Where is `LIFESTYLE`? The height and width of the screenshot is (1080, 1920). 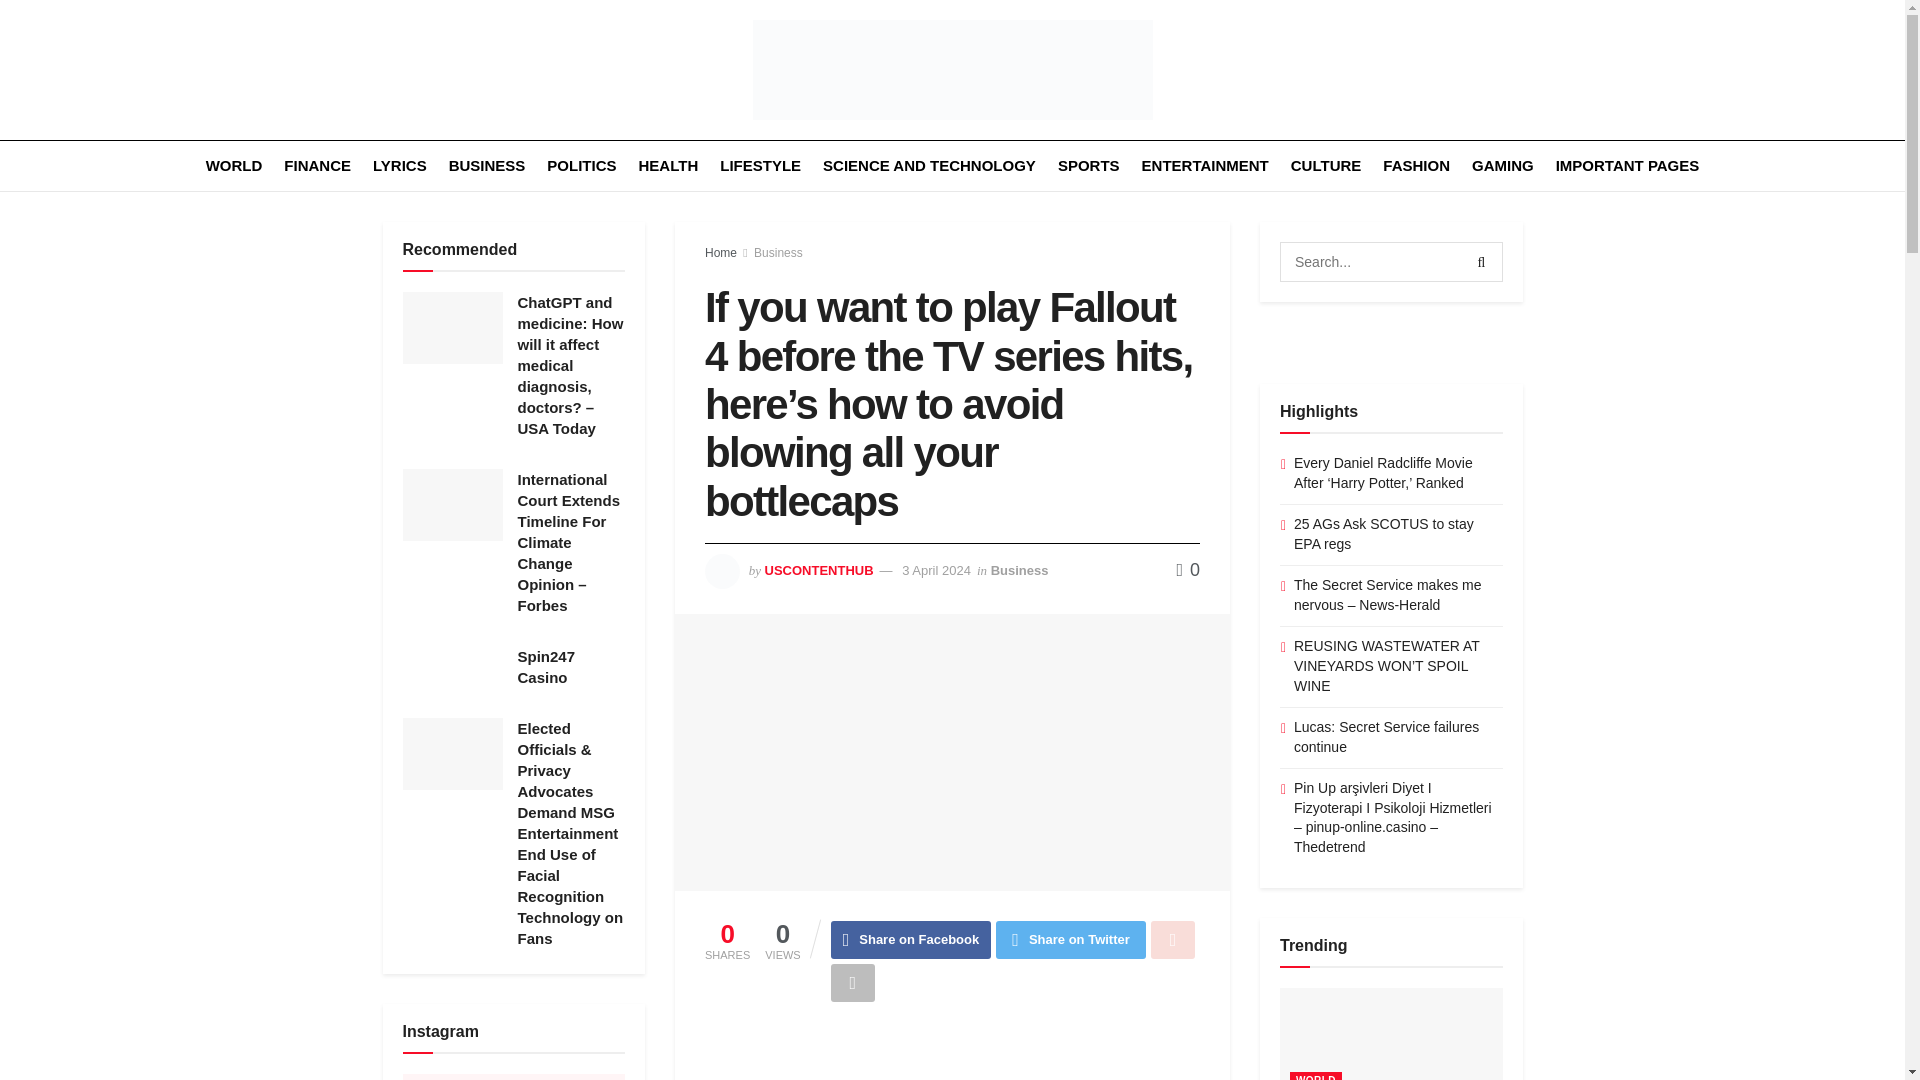 LIFESTYLE is located at coordinates (760, 166).